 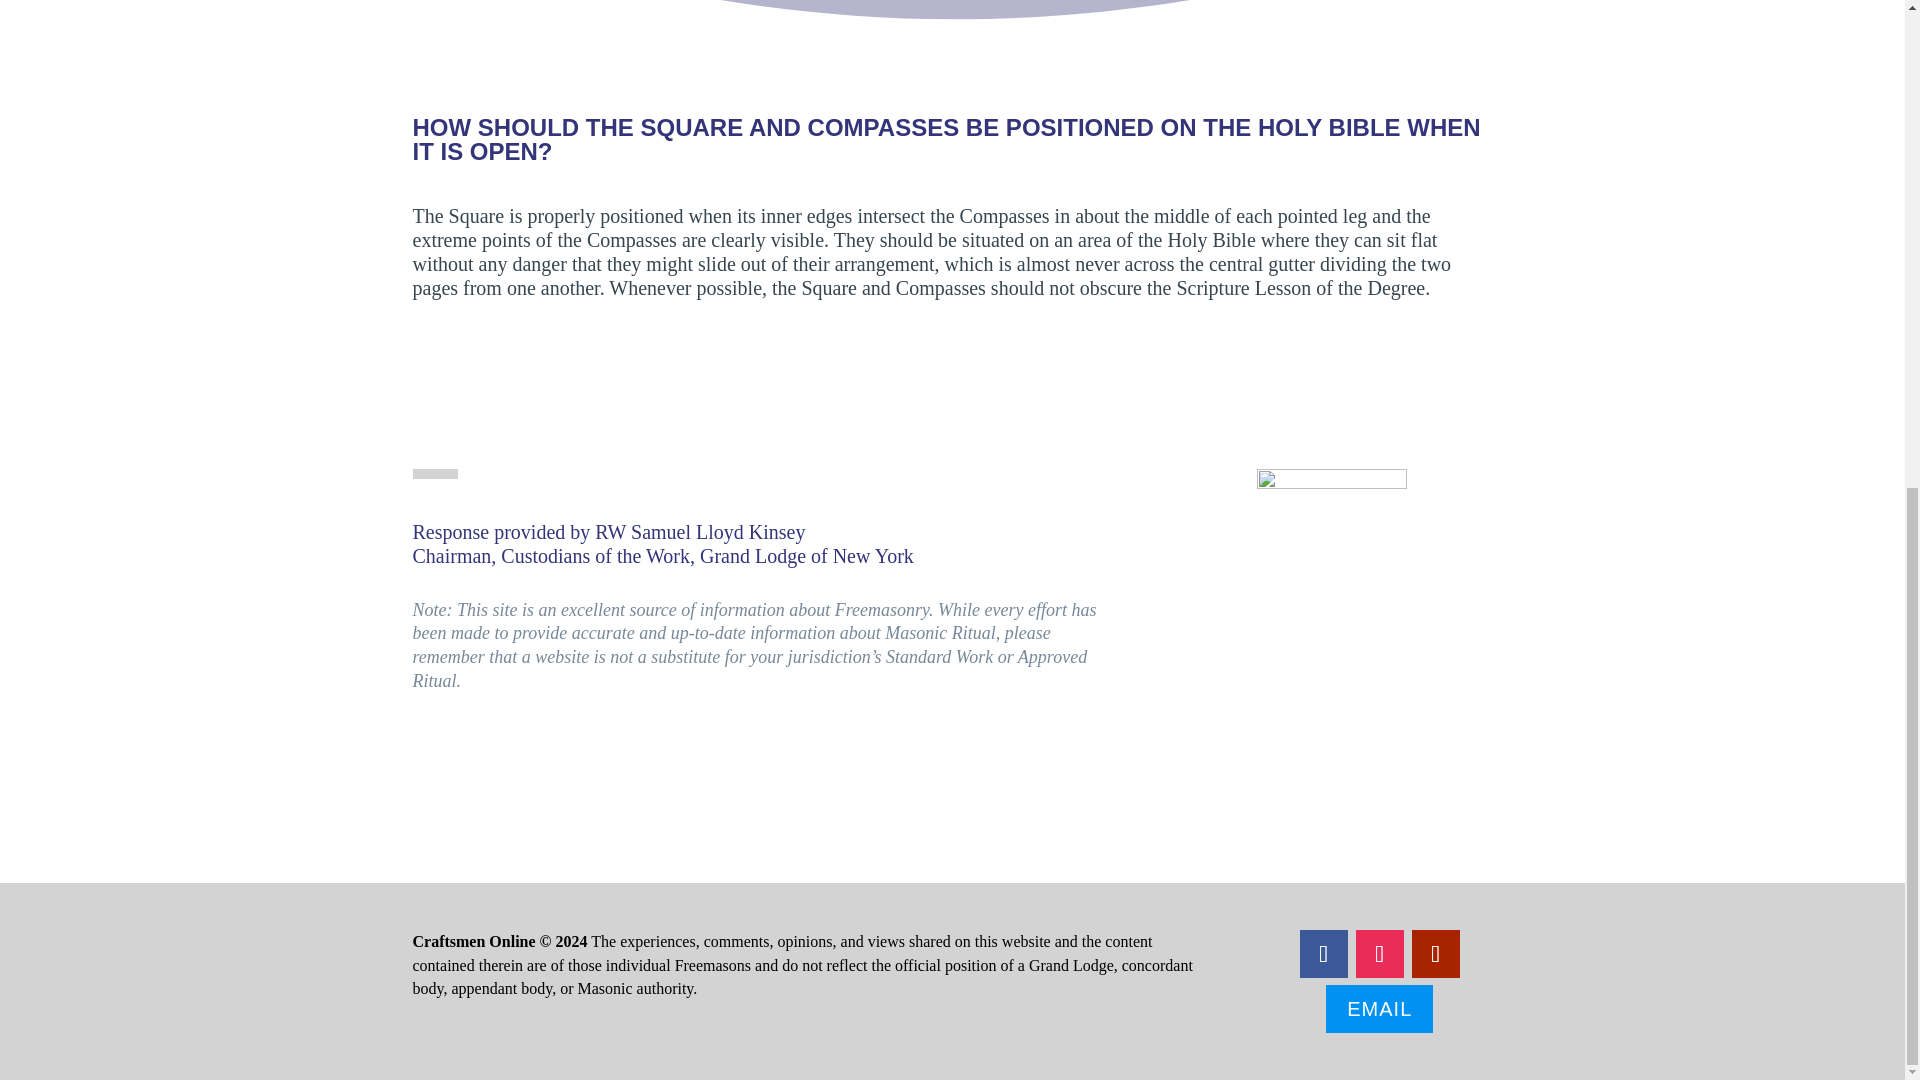 I want to click on Follow on Instagram, so click(x=1379, y=954).